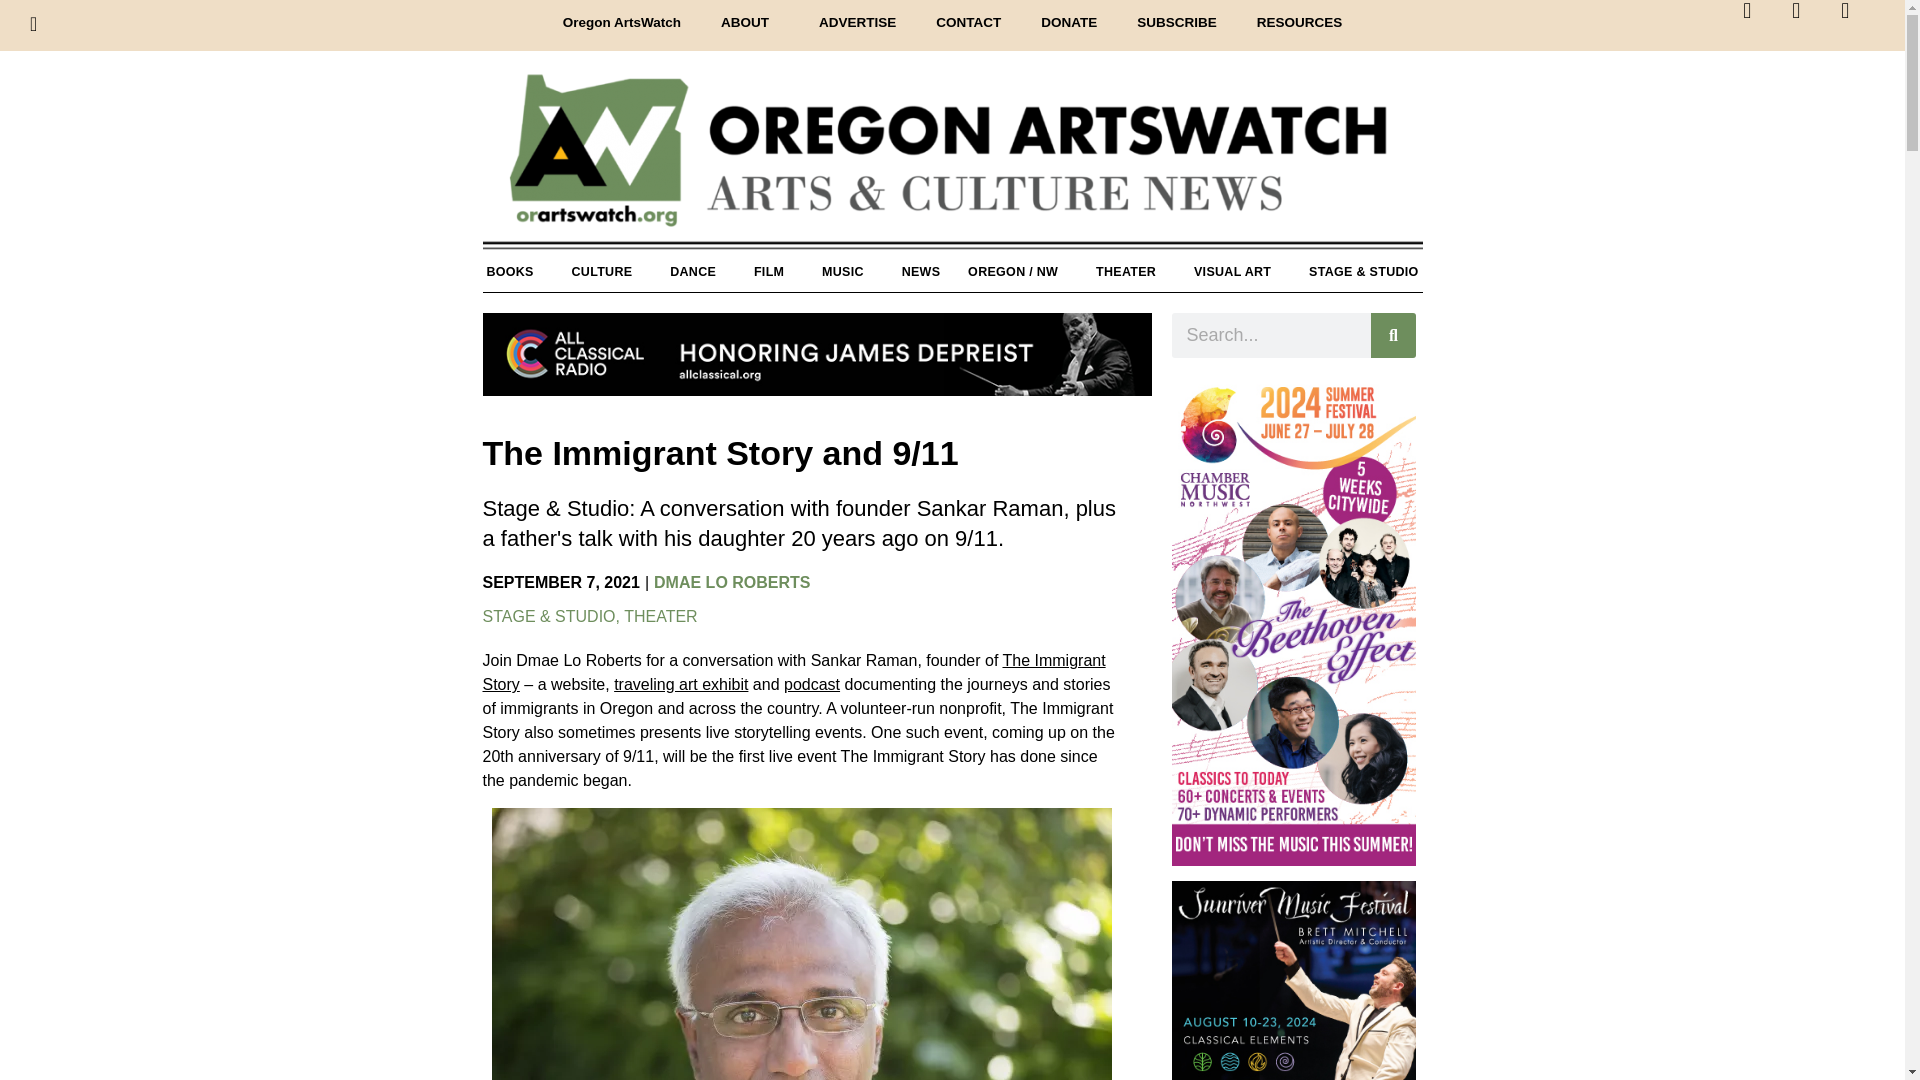 The width and height of the screenshot is (1920, 1080). I want to click on SUBSCRIBE, so click(1176, 23).